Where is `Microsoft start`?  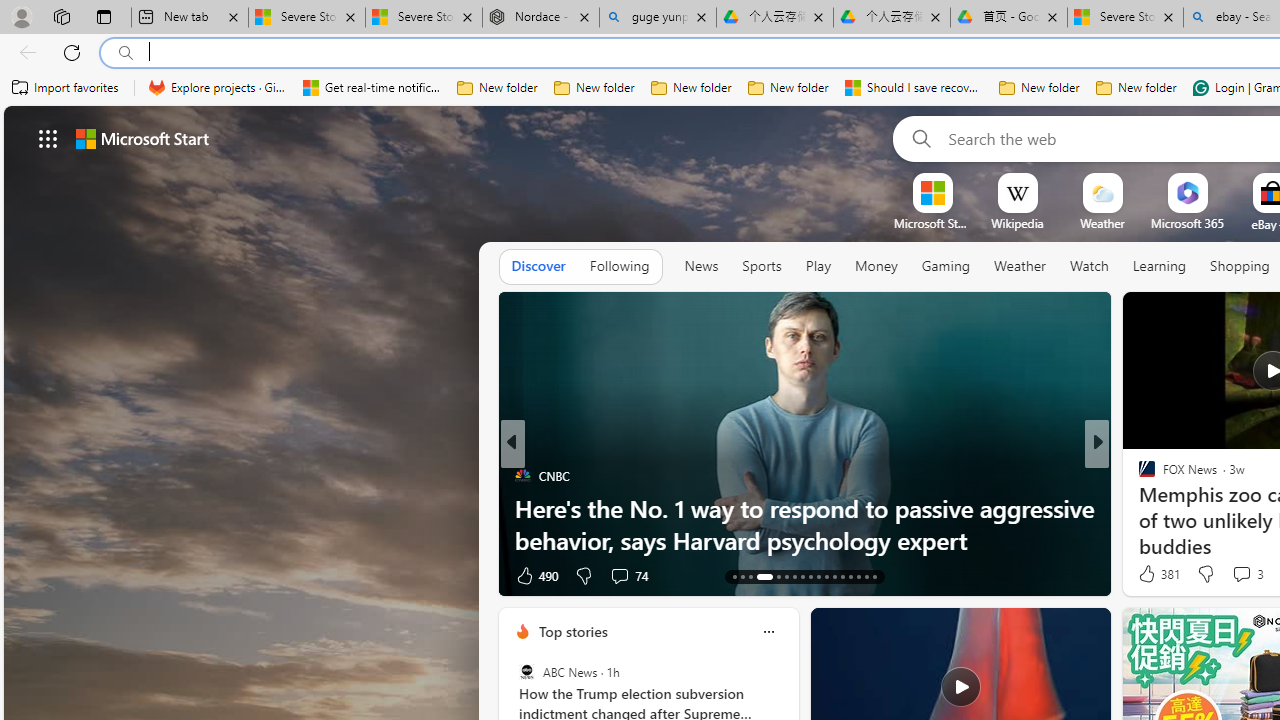
Microsoft start is located at coordinates (142, 138).